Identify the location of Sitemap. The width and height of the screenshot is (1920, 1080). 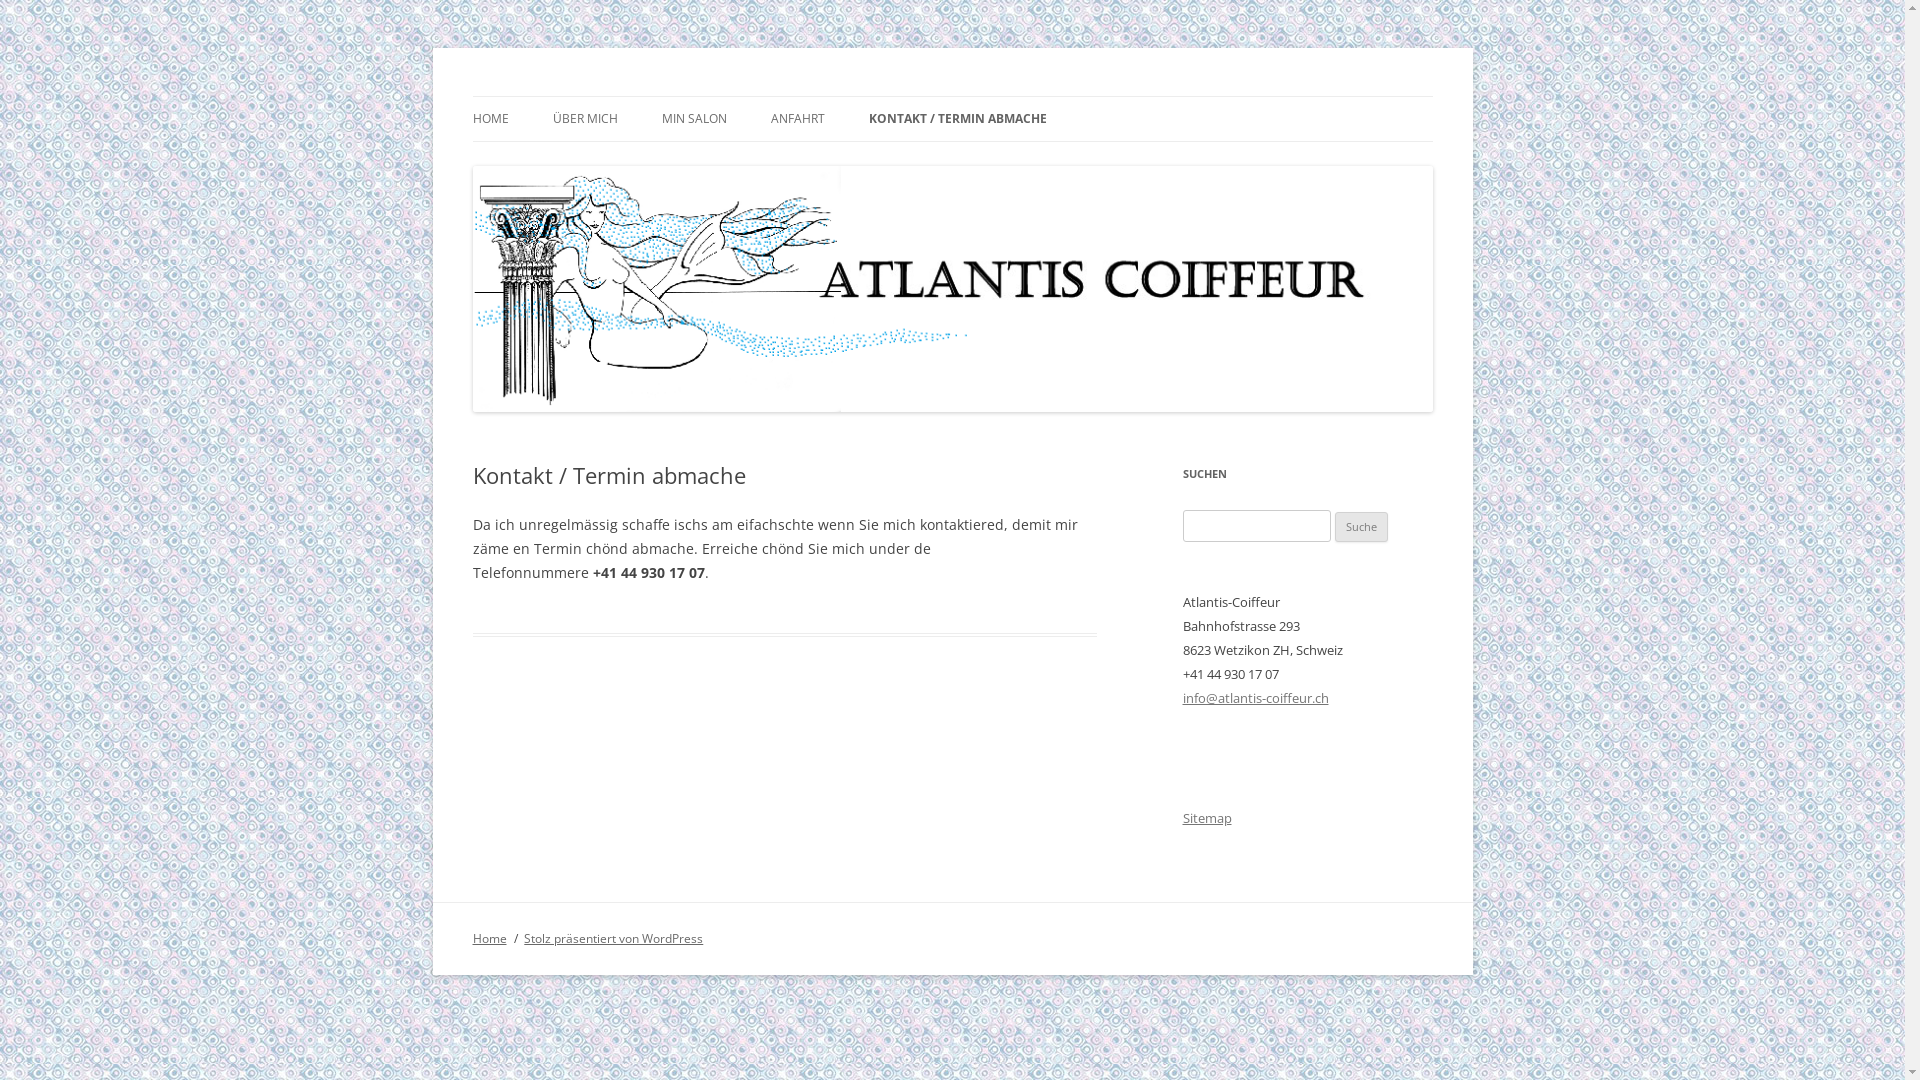
(1206, 818).